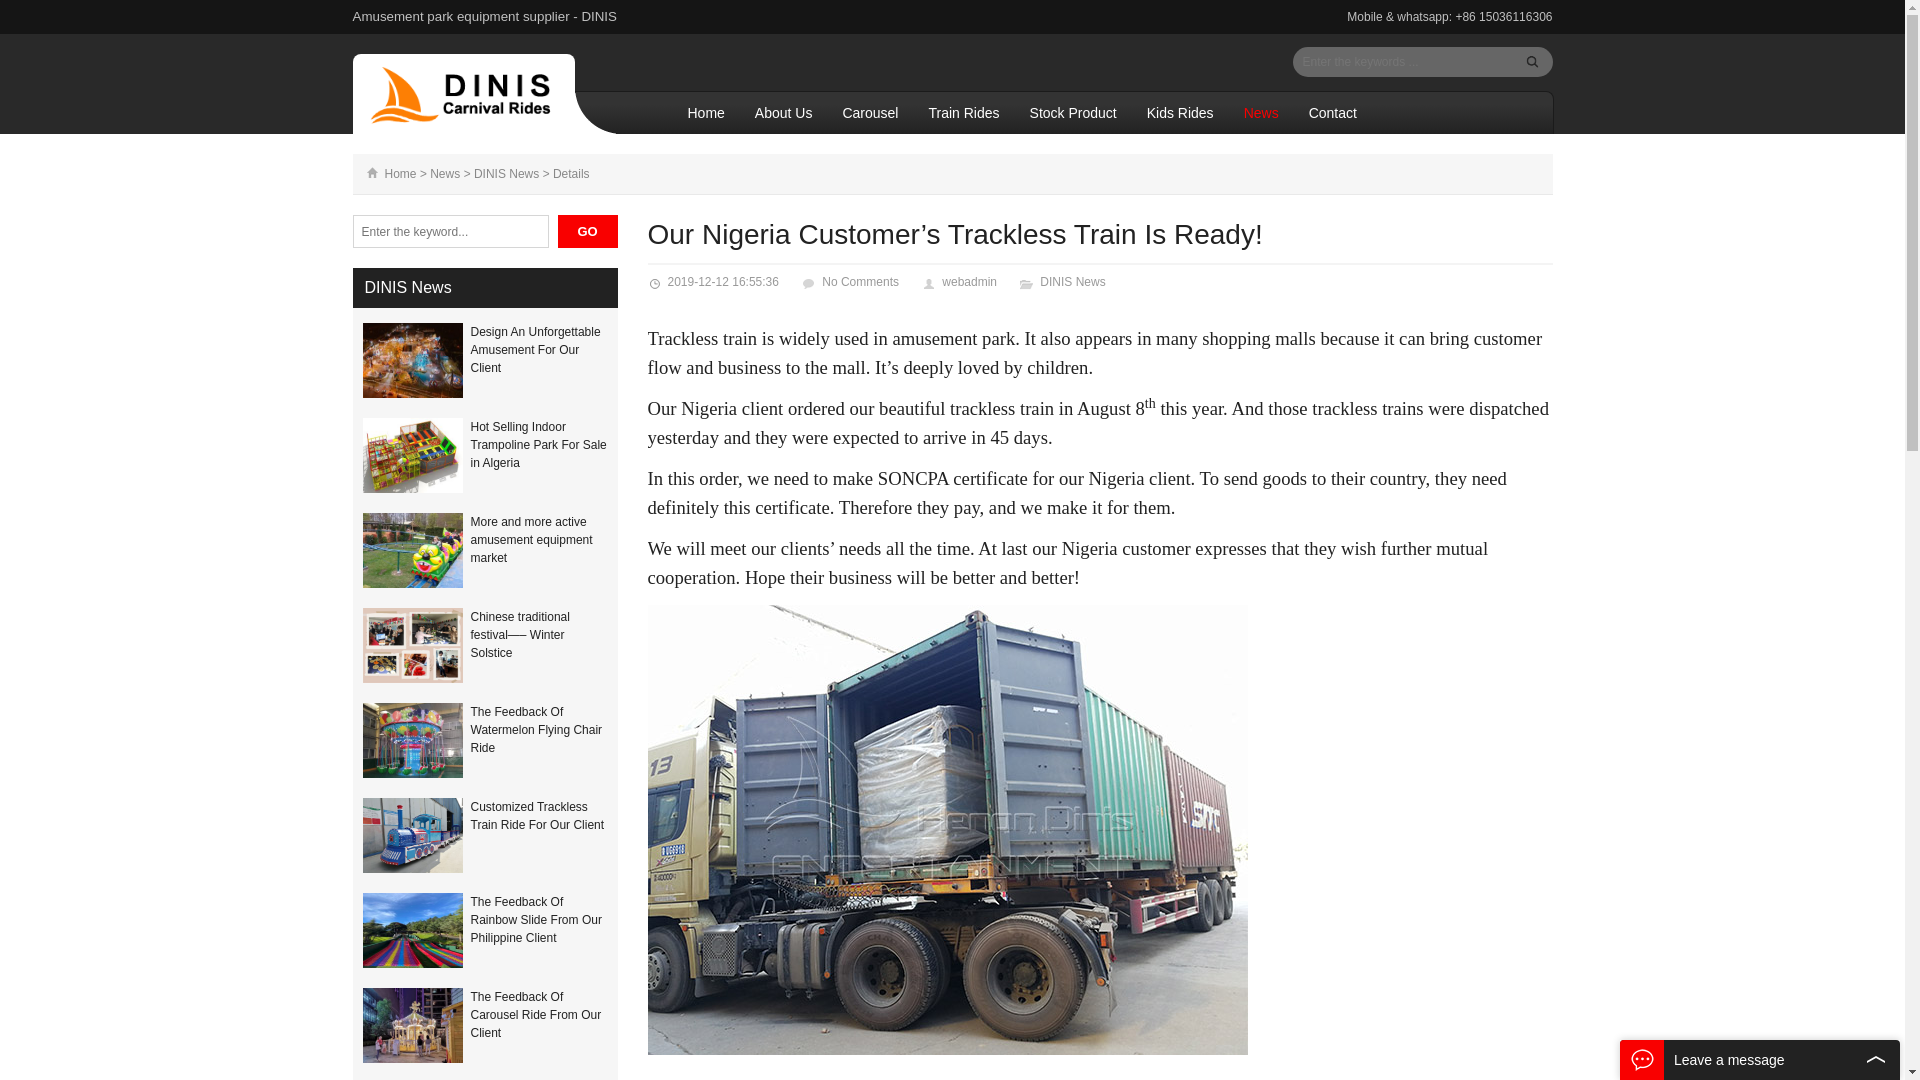 Image resolution: width=1920 pixels, height=1080 pixels. Describe the element at coordinates (506, 174) in the screenshot. I see `DINIS News` at that location.